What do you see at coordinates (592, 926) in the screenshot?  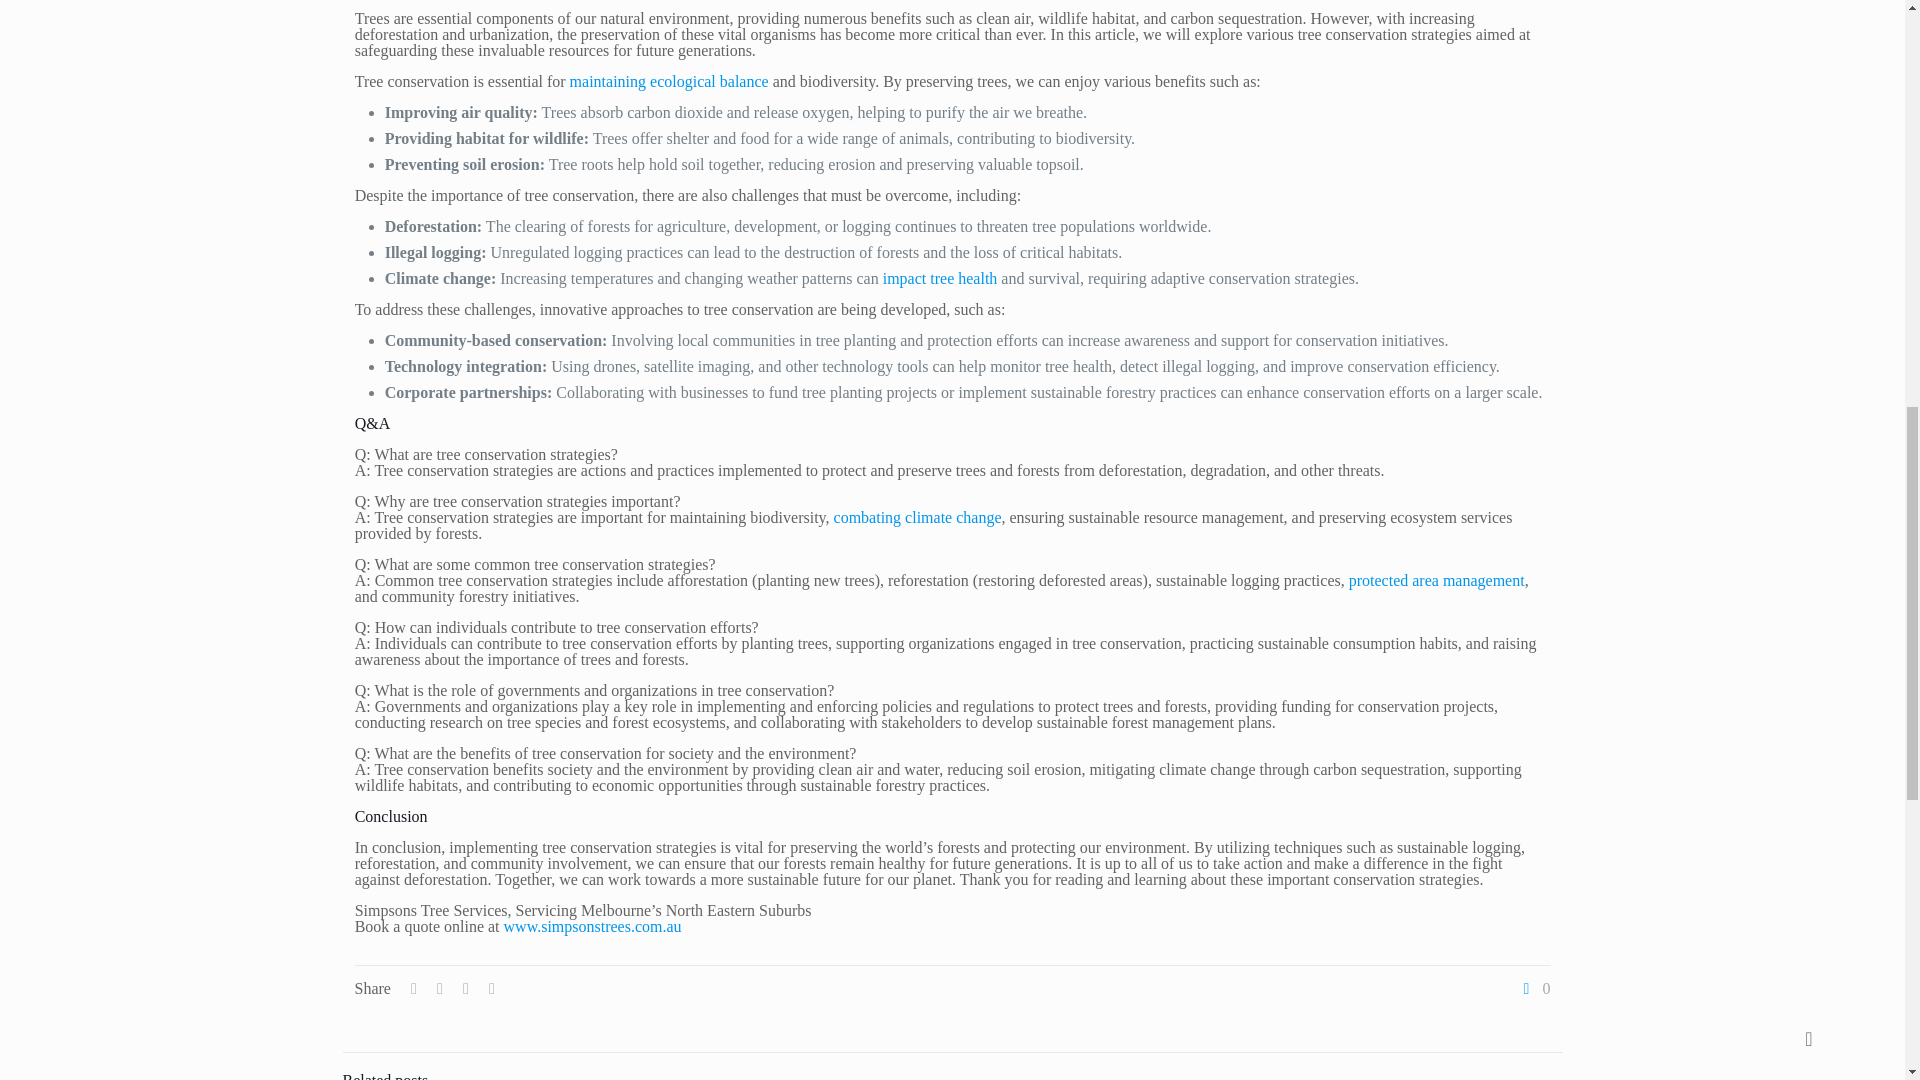 I see `www.simpsonstrees.com.au` at bounding box center [592, 926].